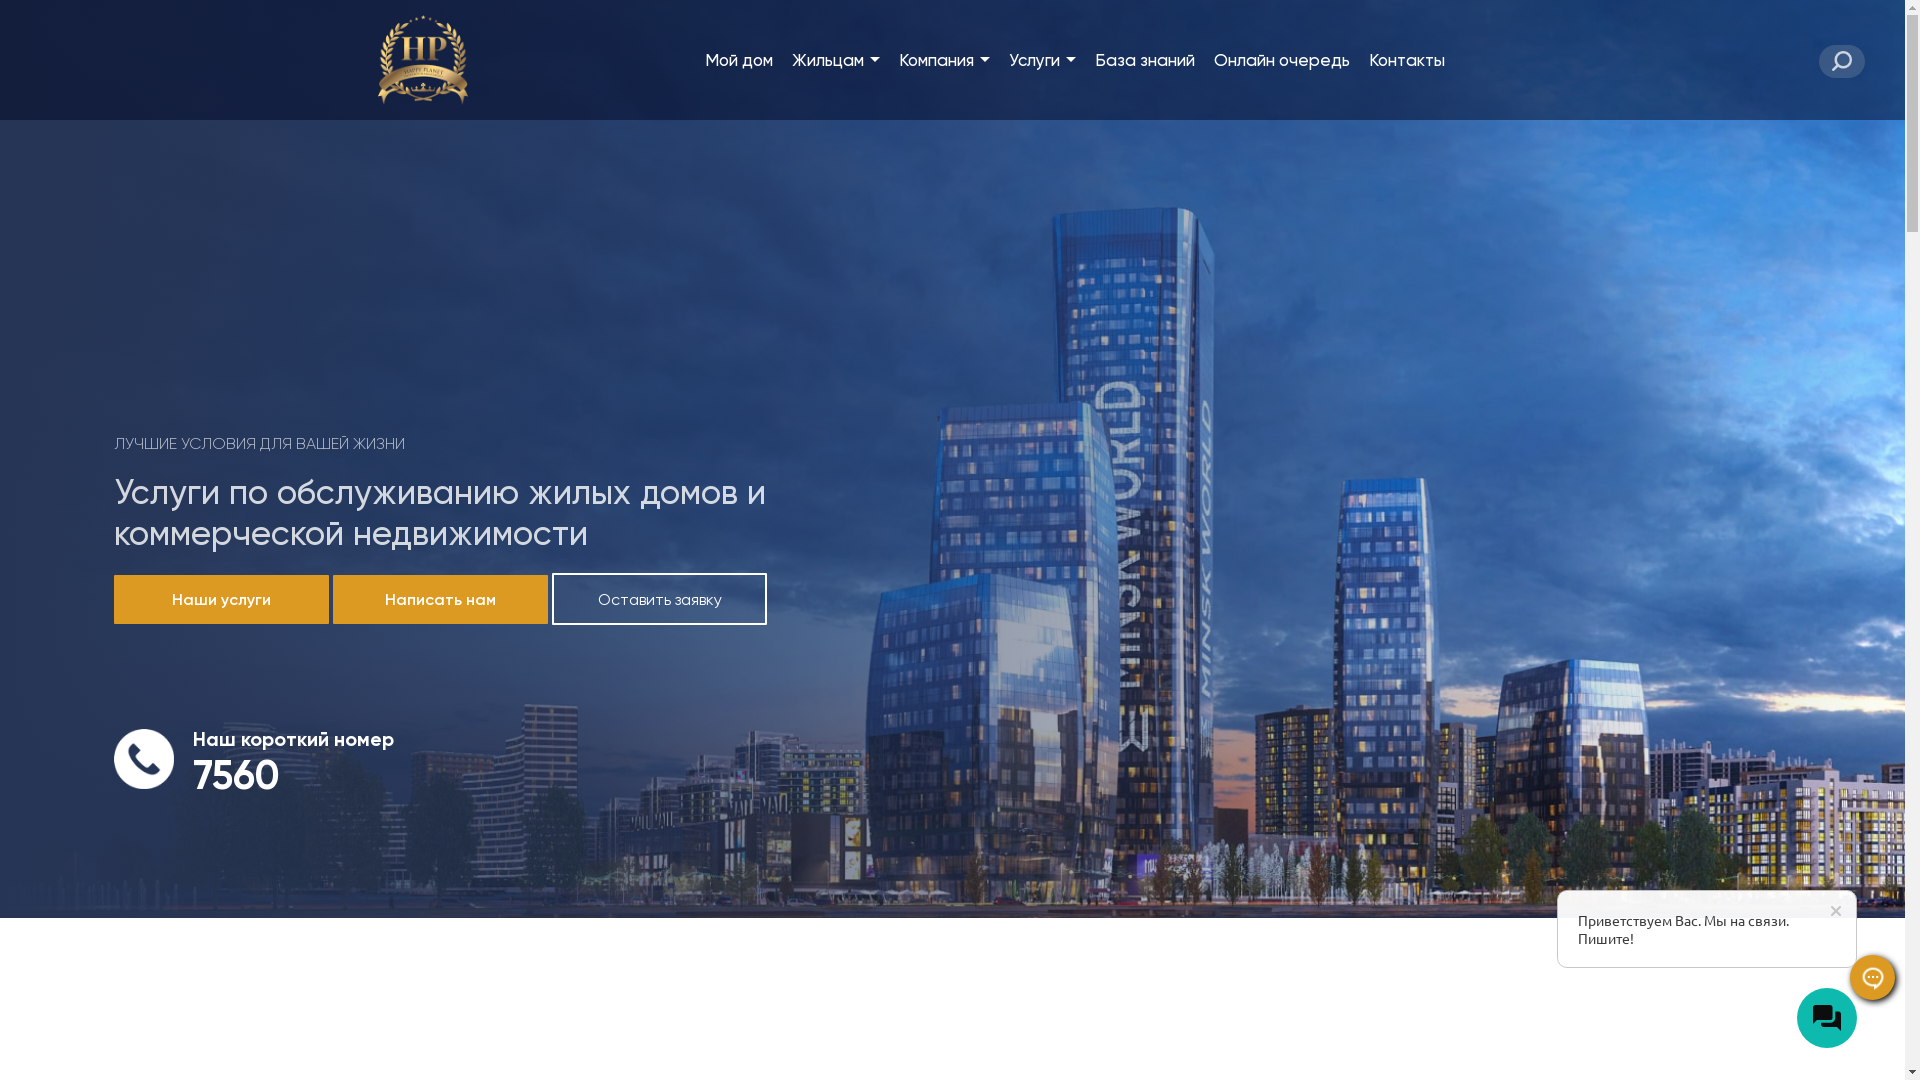 This screenshot has width=1920, height=1080. What do you see at coordinates (424, 60) in the screenshot?
I see `DPMBY` at bounding box center [424, 60].